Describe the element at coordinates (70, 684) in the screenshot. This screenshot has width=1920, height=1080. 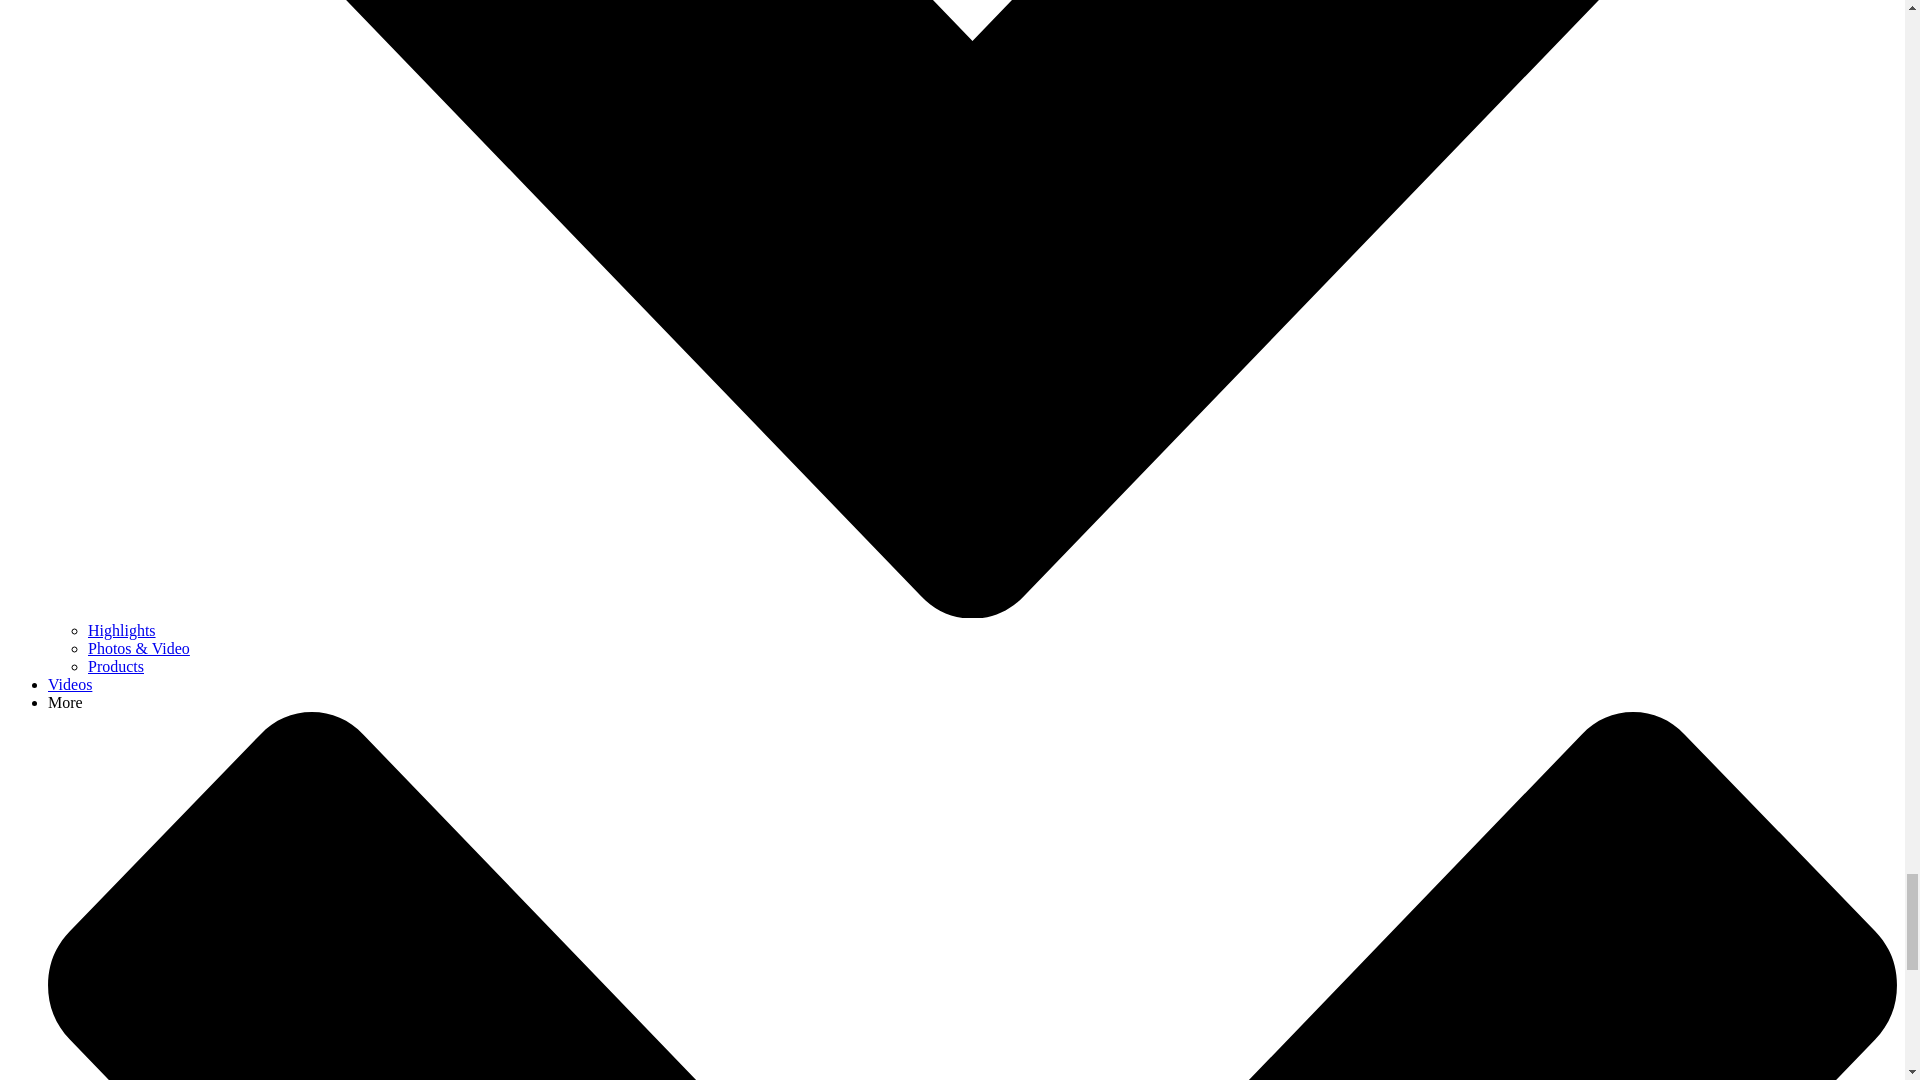
I see `Videos` at that location.